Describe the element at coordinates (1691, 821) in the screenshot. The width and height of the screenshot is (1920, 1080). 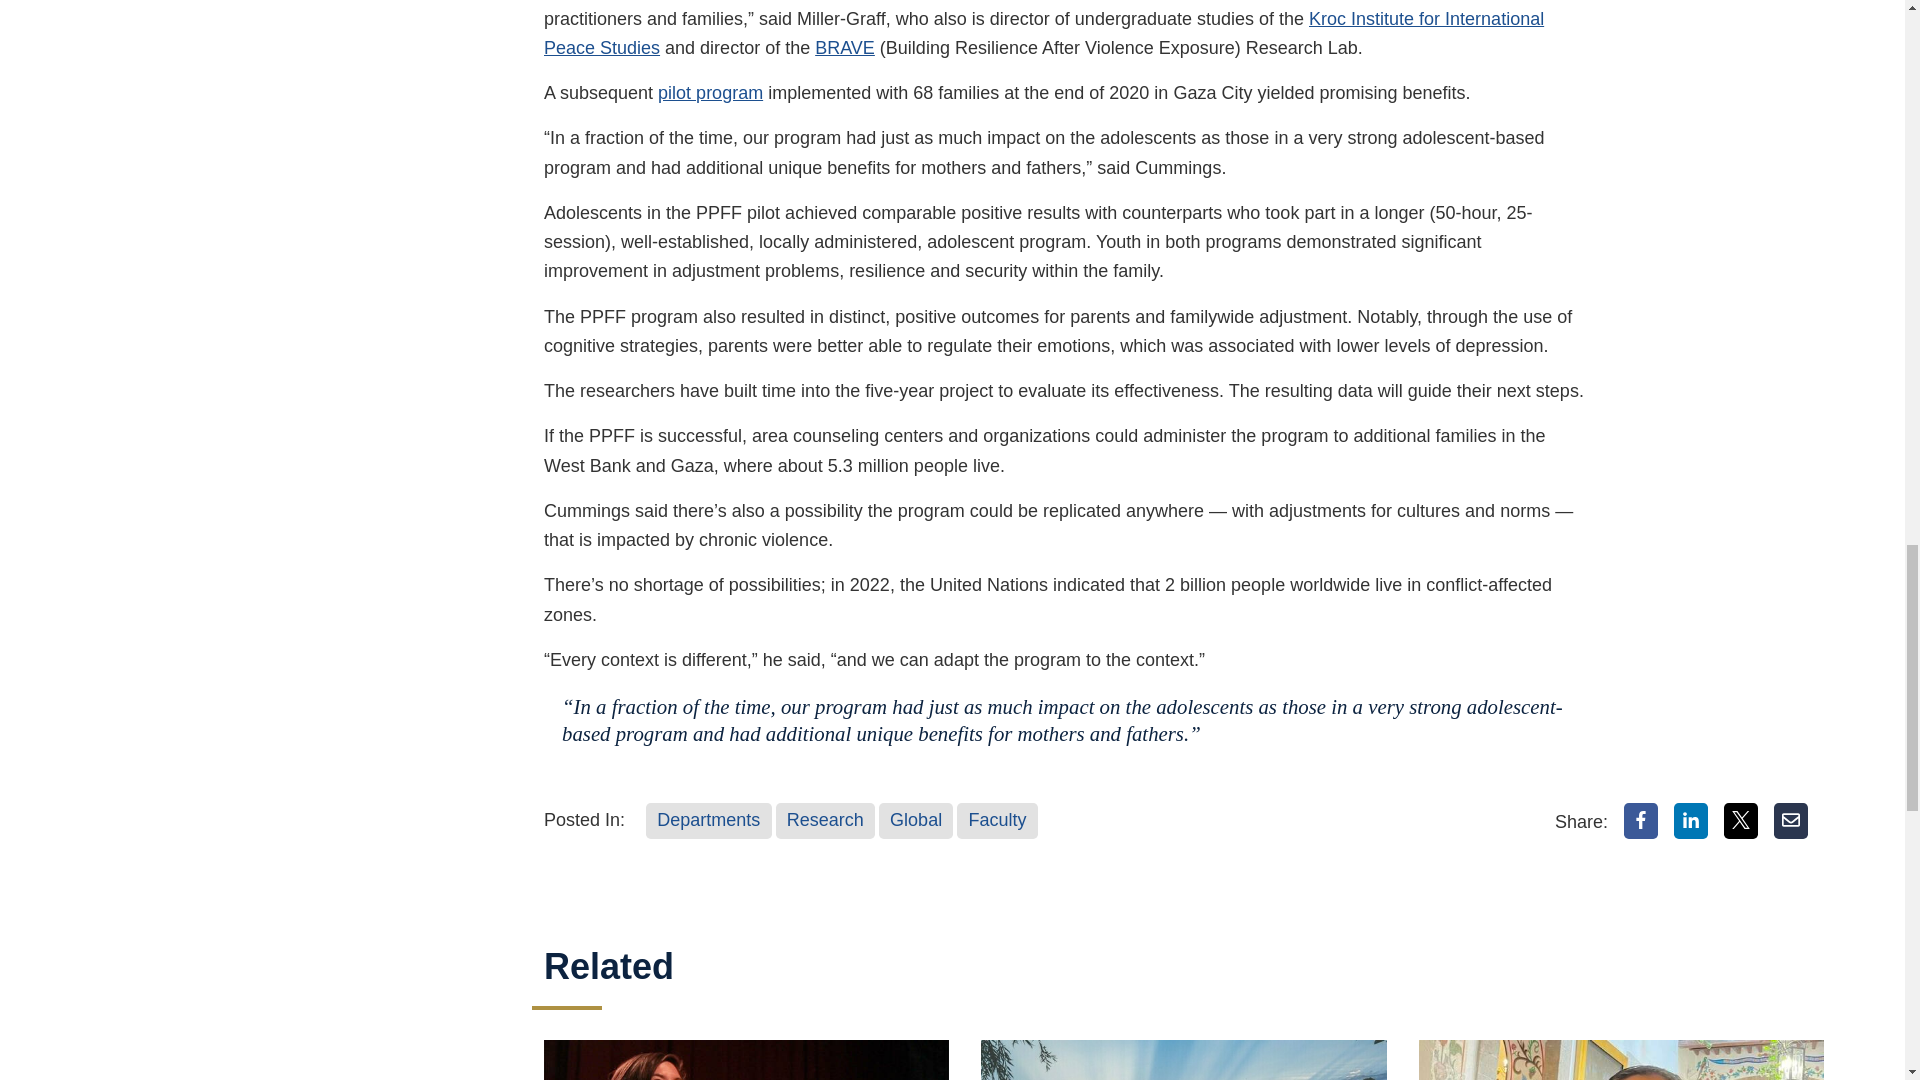
I see `LinkedIn` at that location.